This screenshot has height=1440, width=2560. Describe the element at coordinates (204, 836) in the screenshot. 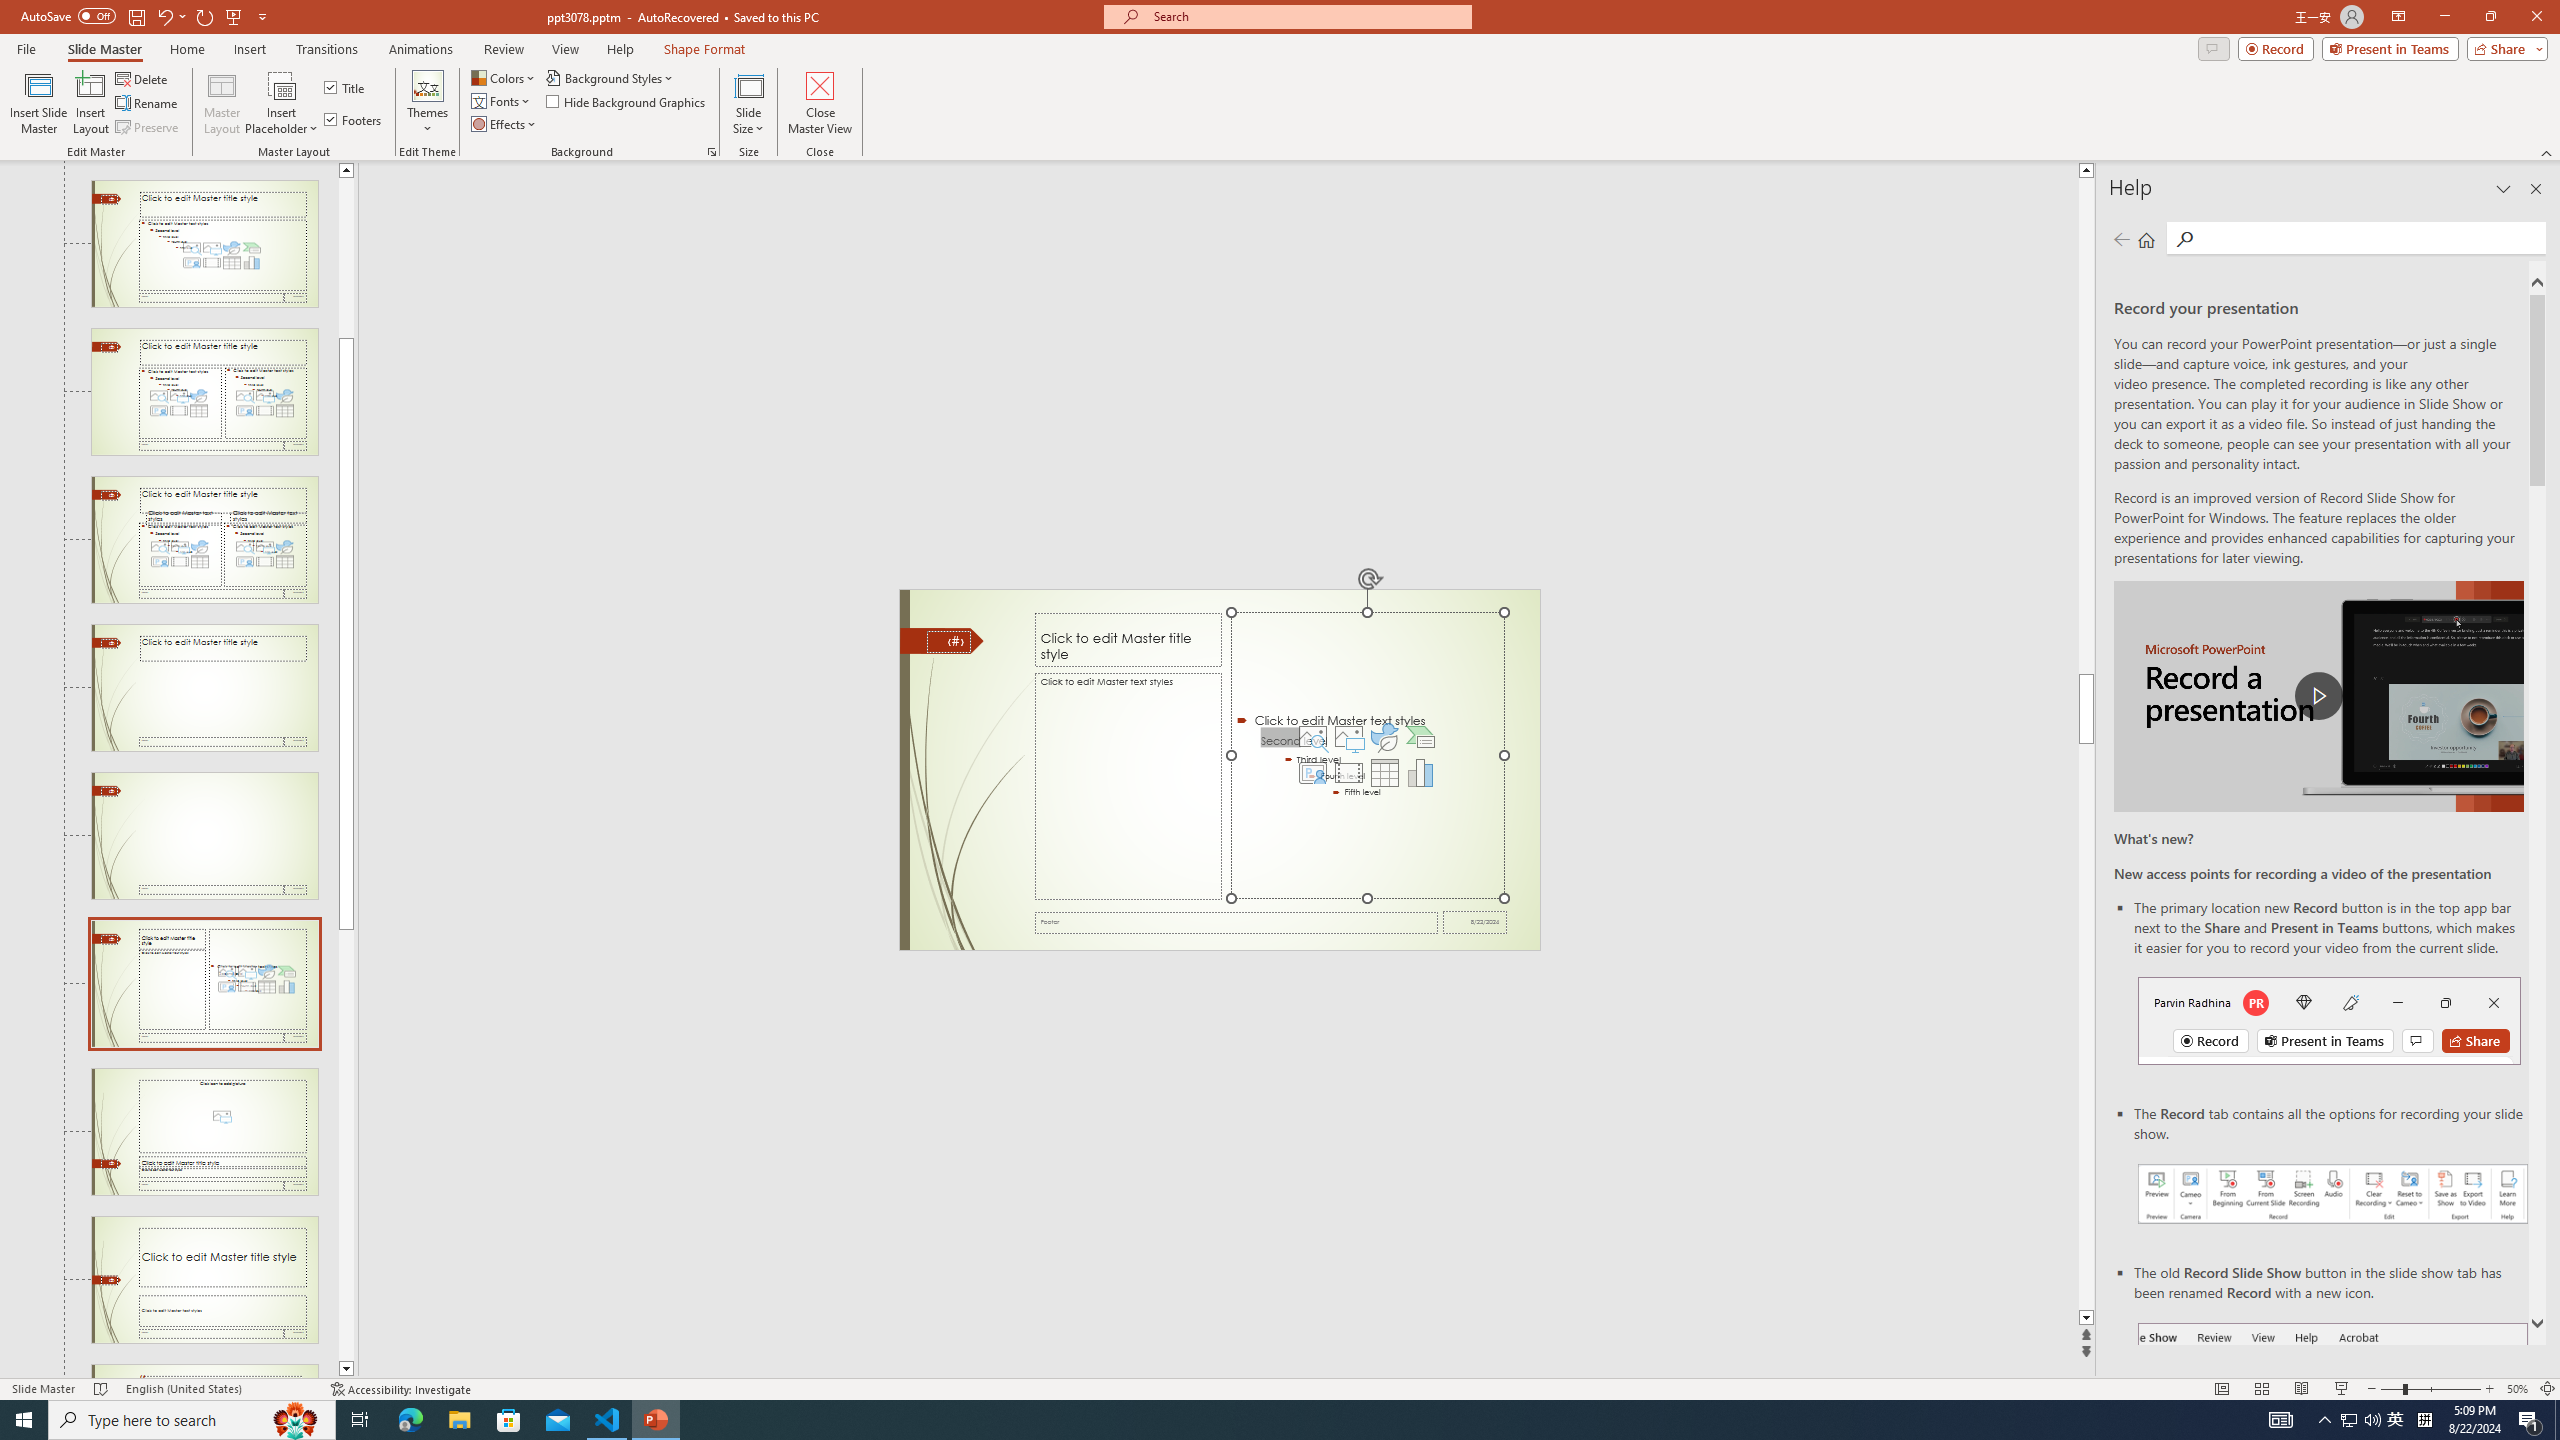

I see `Slide Blank Layout: used by no slides` at that location.